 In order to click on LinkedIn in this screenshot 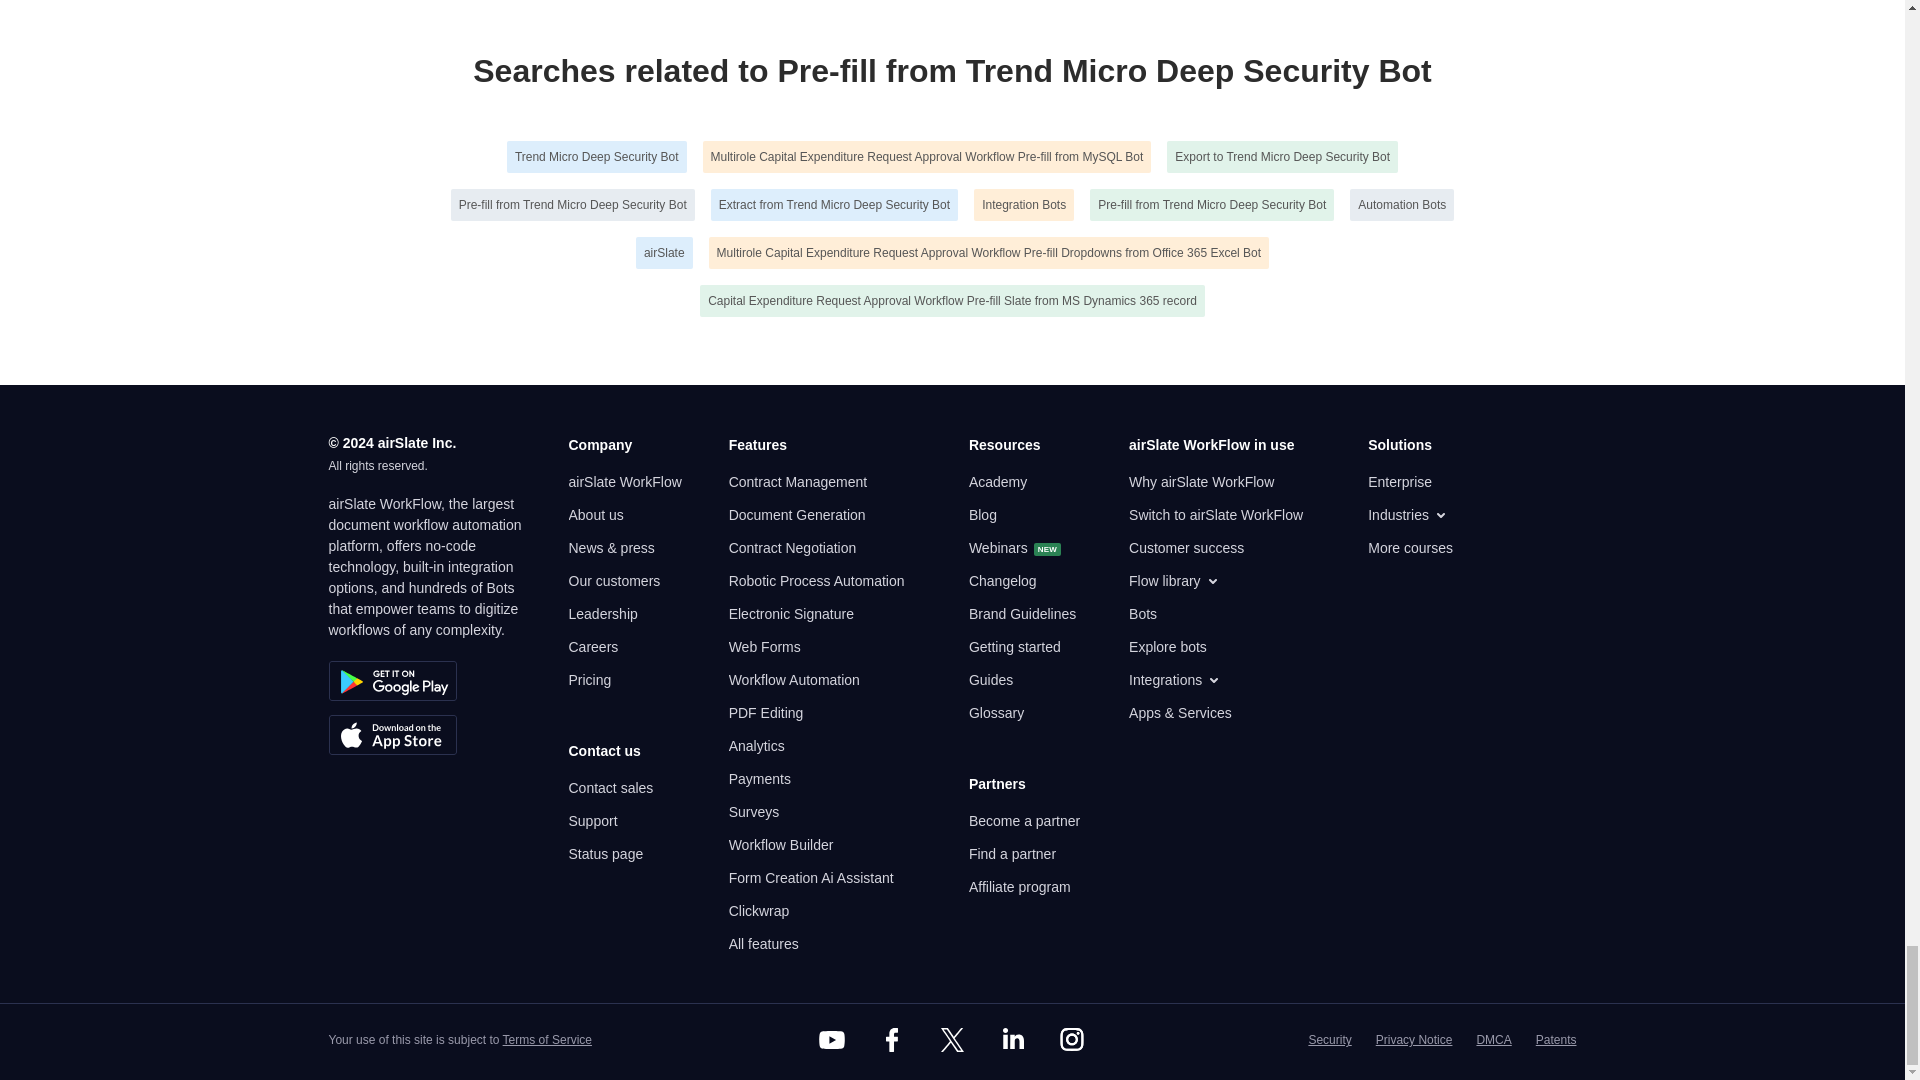, I will do `click(1012, 1040)`.